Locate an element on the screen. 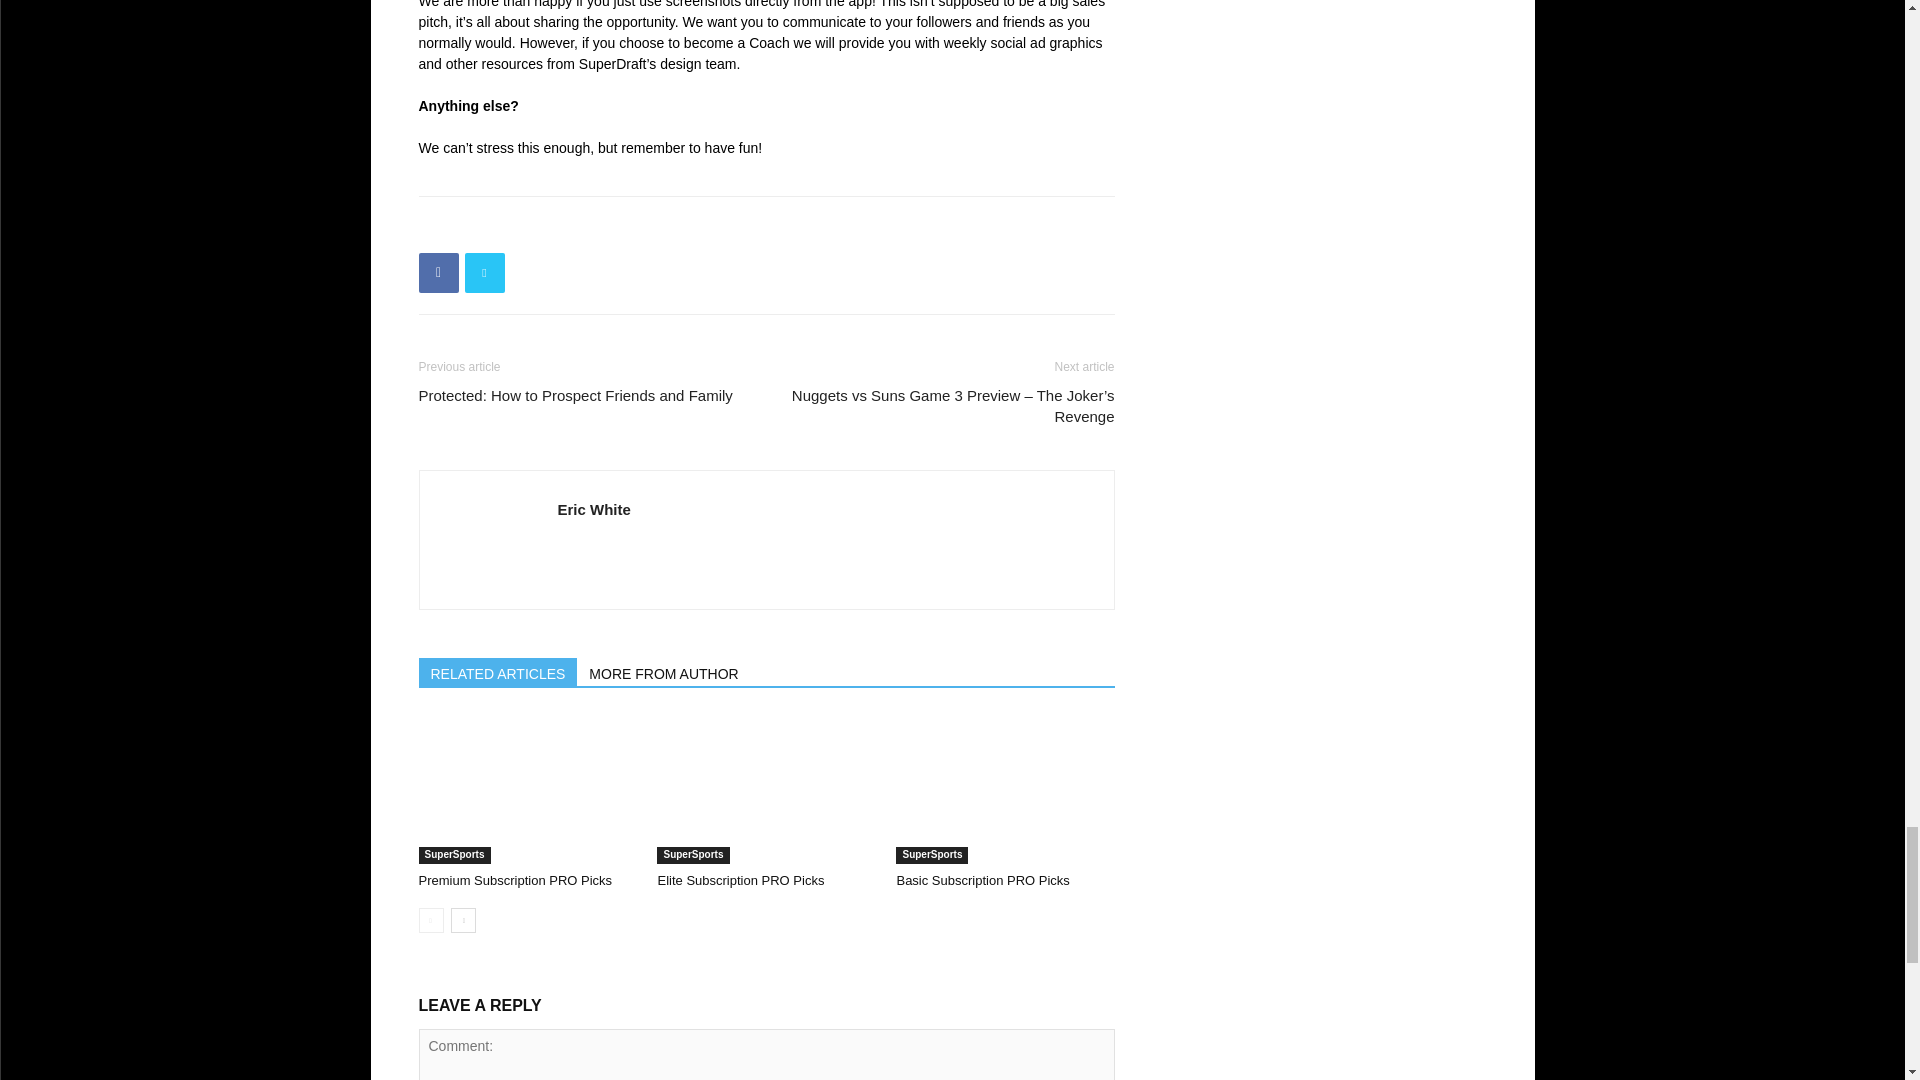  Premium Subscription PRO Picks is located at coordinates (526, 788).